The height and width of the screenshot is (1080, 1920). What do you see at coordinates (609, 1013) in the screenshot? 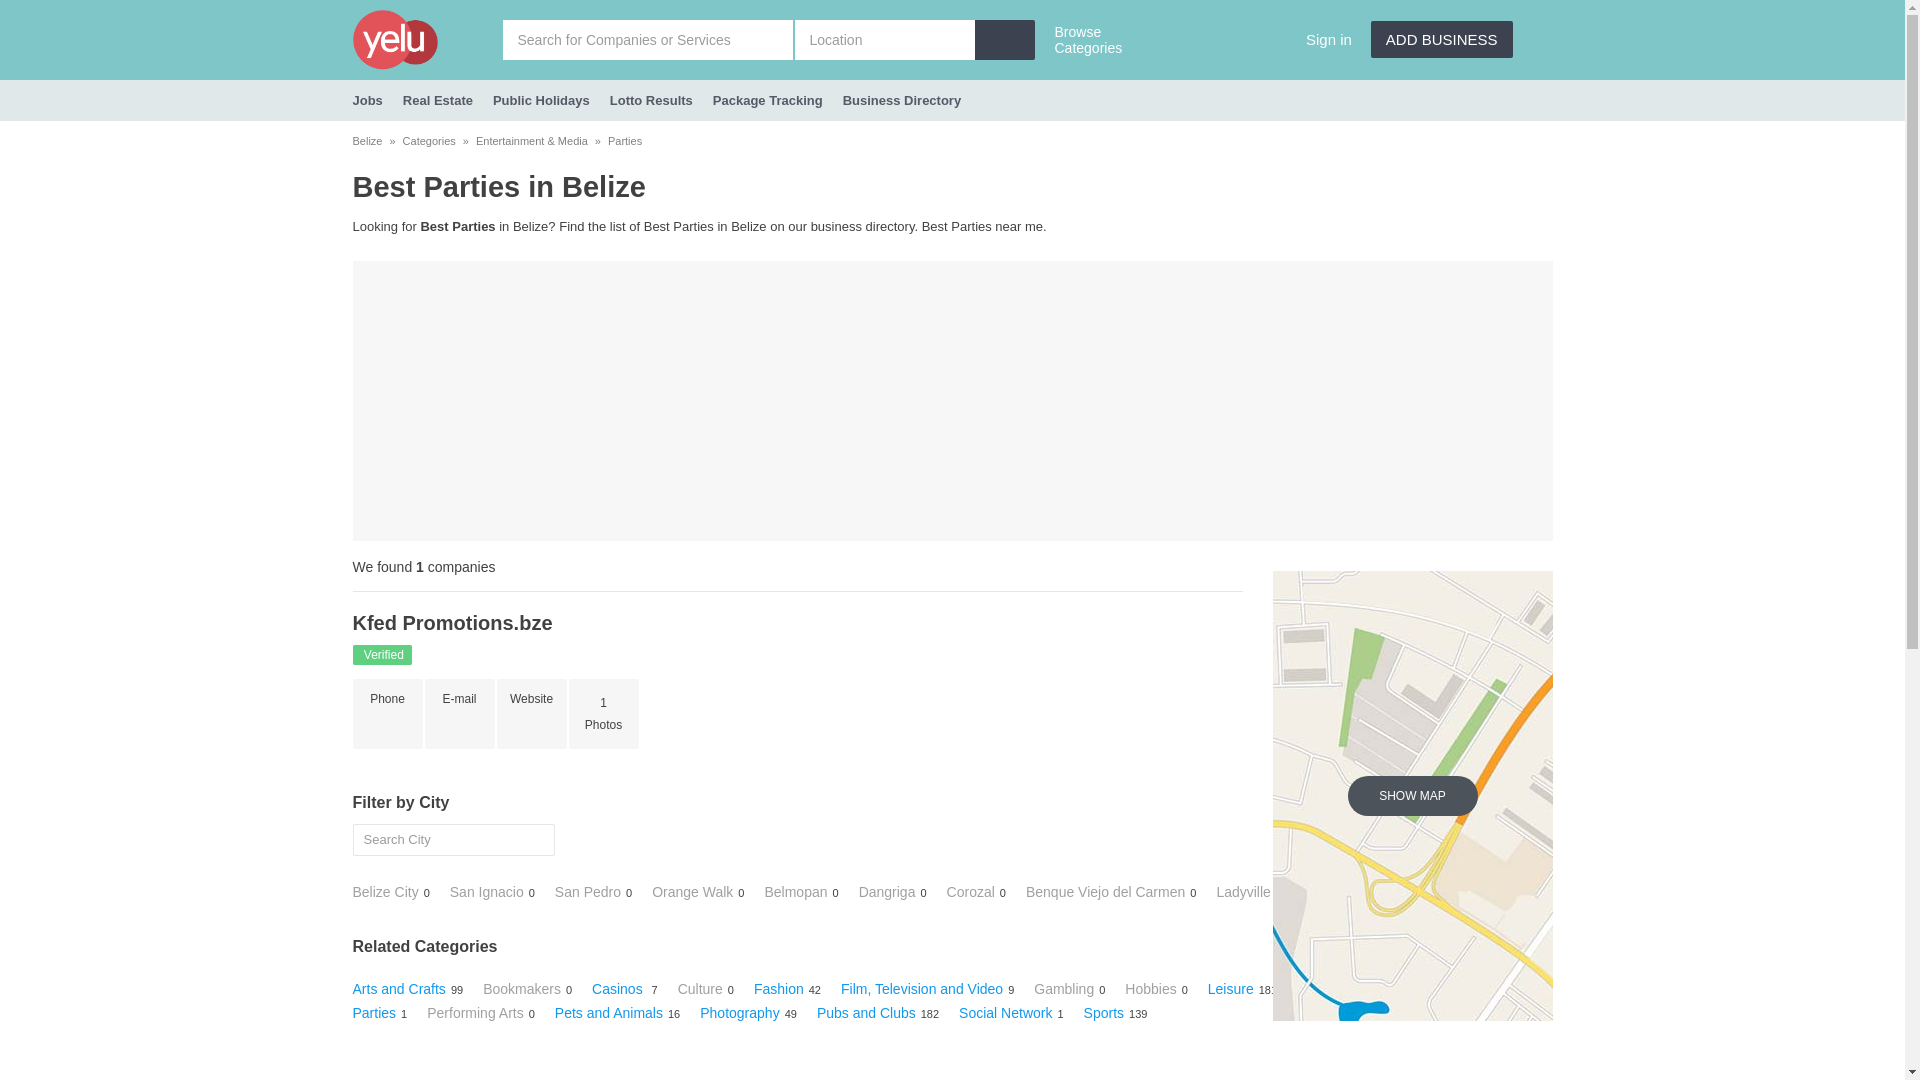
I see `Pets and Animals` at bounding box center [609, 1013].